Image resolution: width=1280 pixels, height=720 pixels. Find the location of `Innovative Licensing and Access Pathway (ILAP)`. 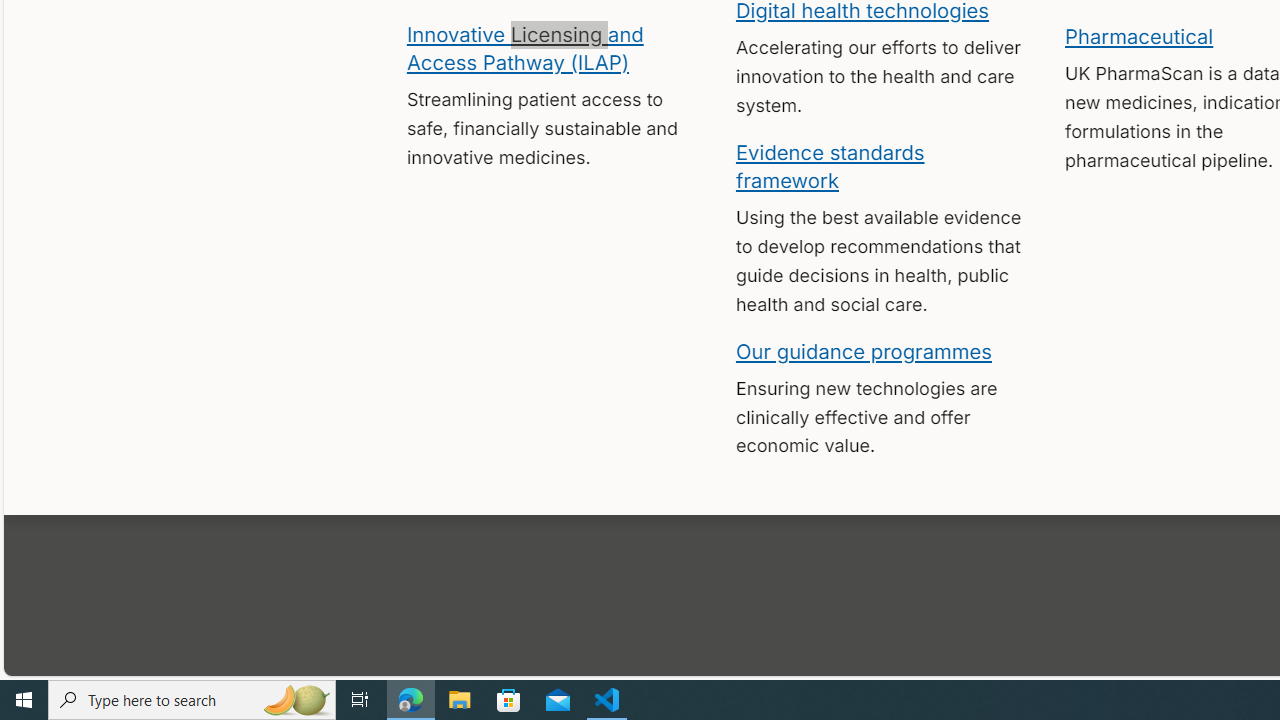

Innovative Licensing and Access Pathway (ILAP) is located at coordinates (524, 47).